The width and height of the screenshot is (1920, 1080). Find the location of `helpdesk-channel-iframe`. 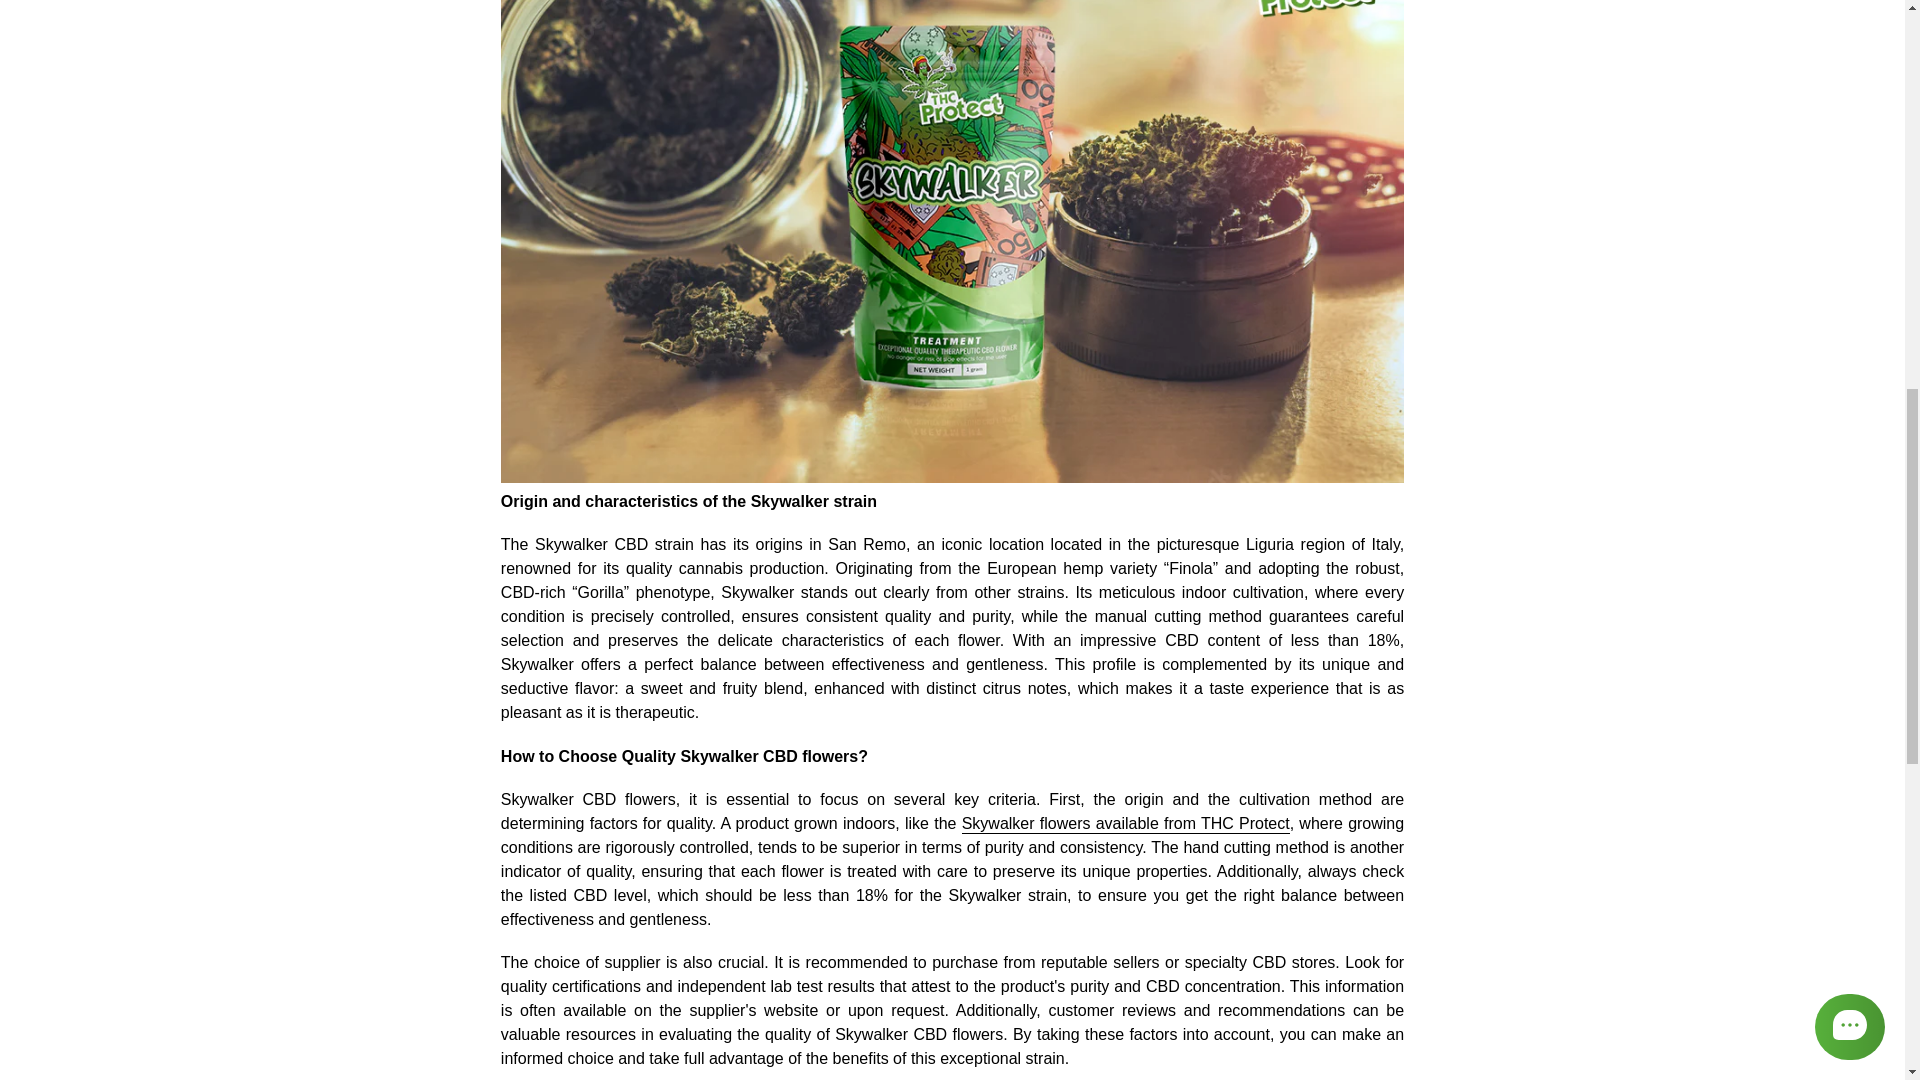

helpdesk-channel-iframe is located at coordinates (1698, 204).